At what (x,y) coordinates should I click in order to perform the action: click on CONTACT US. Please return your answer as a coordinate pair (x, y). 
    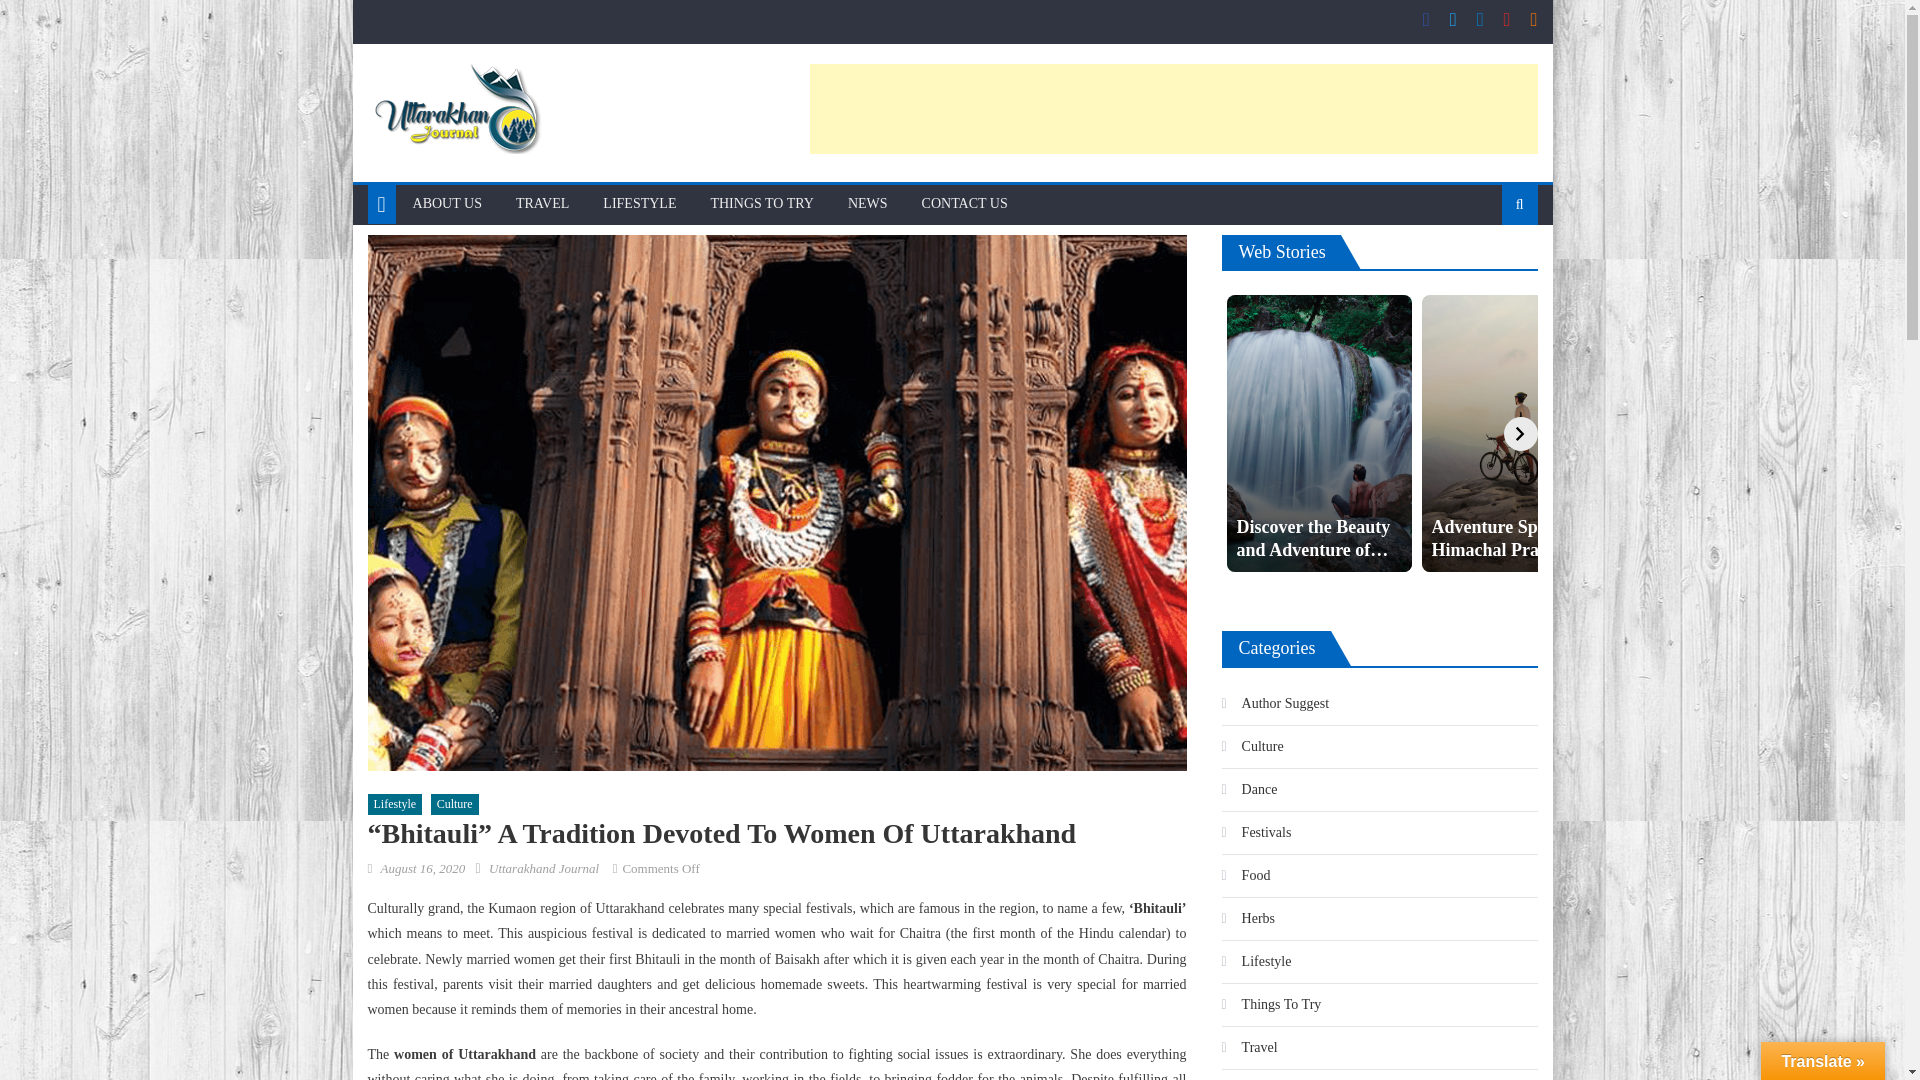
    Looking at the image, I should click on (964, 203).